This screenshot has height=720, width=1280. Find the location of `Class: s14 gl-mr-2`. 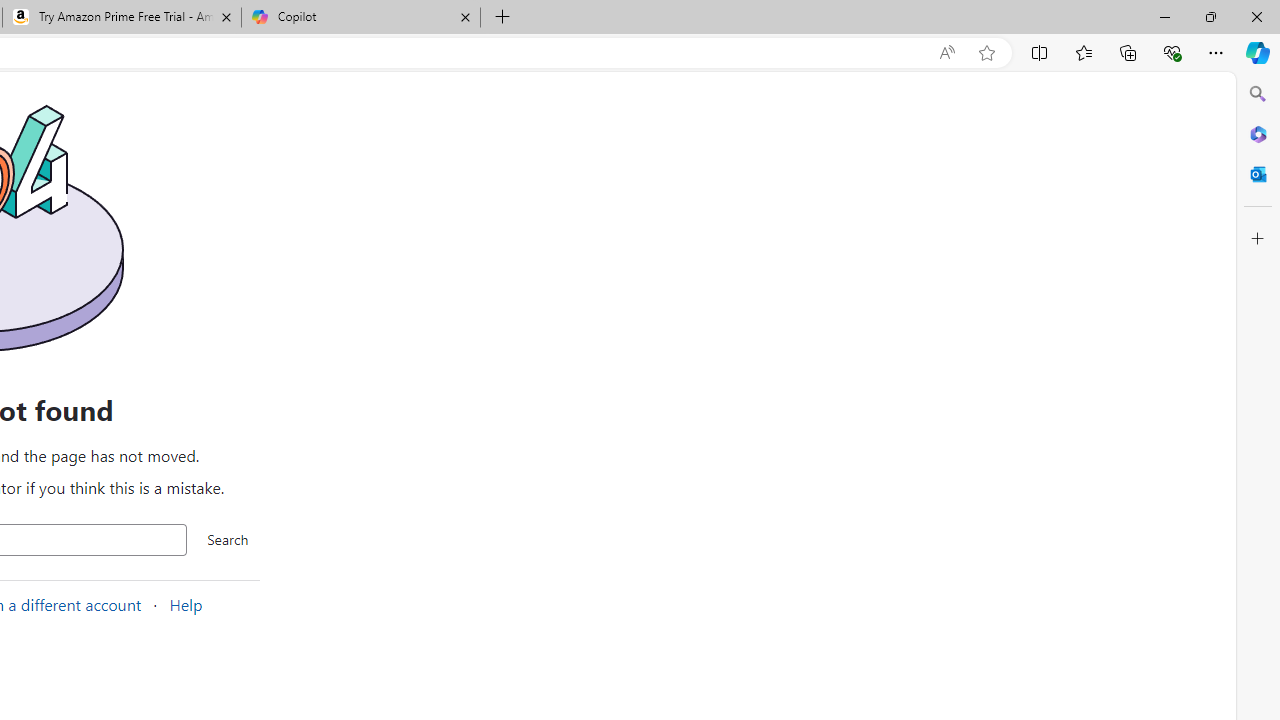

Class: s14 gl-mr-2 is located at coordinates (712, 508).